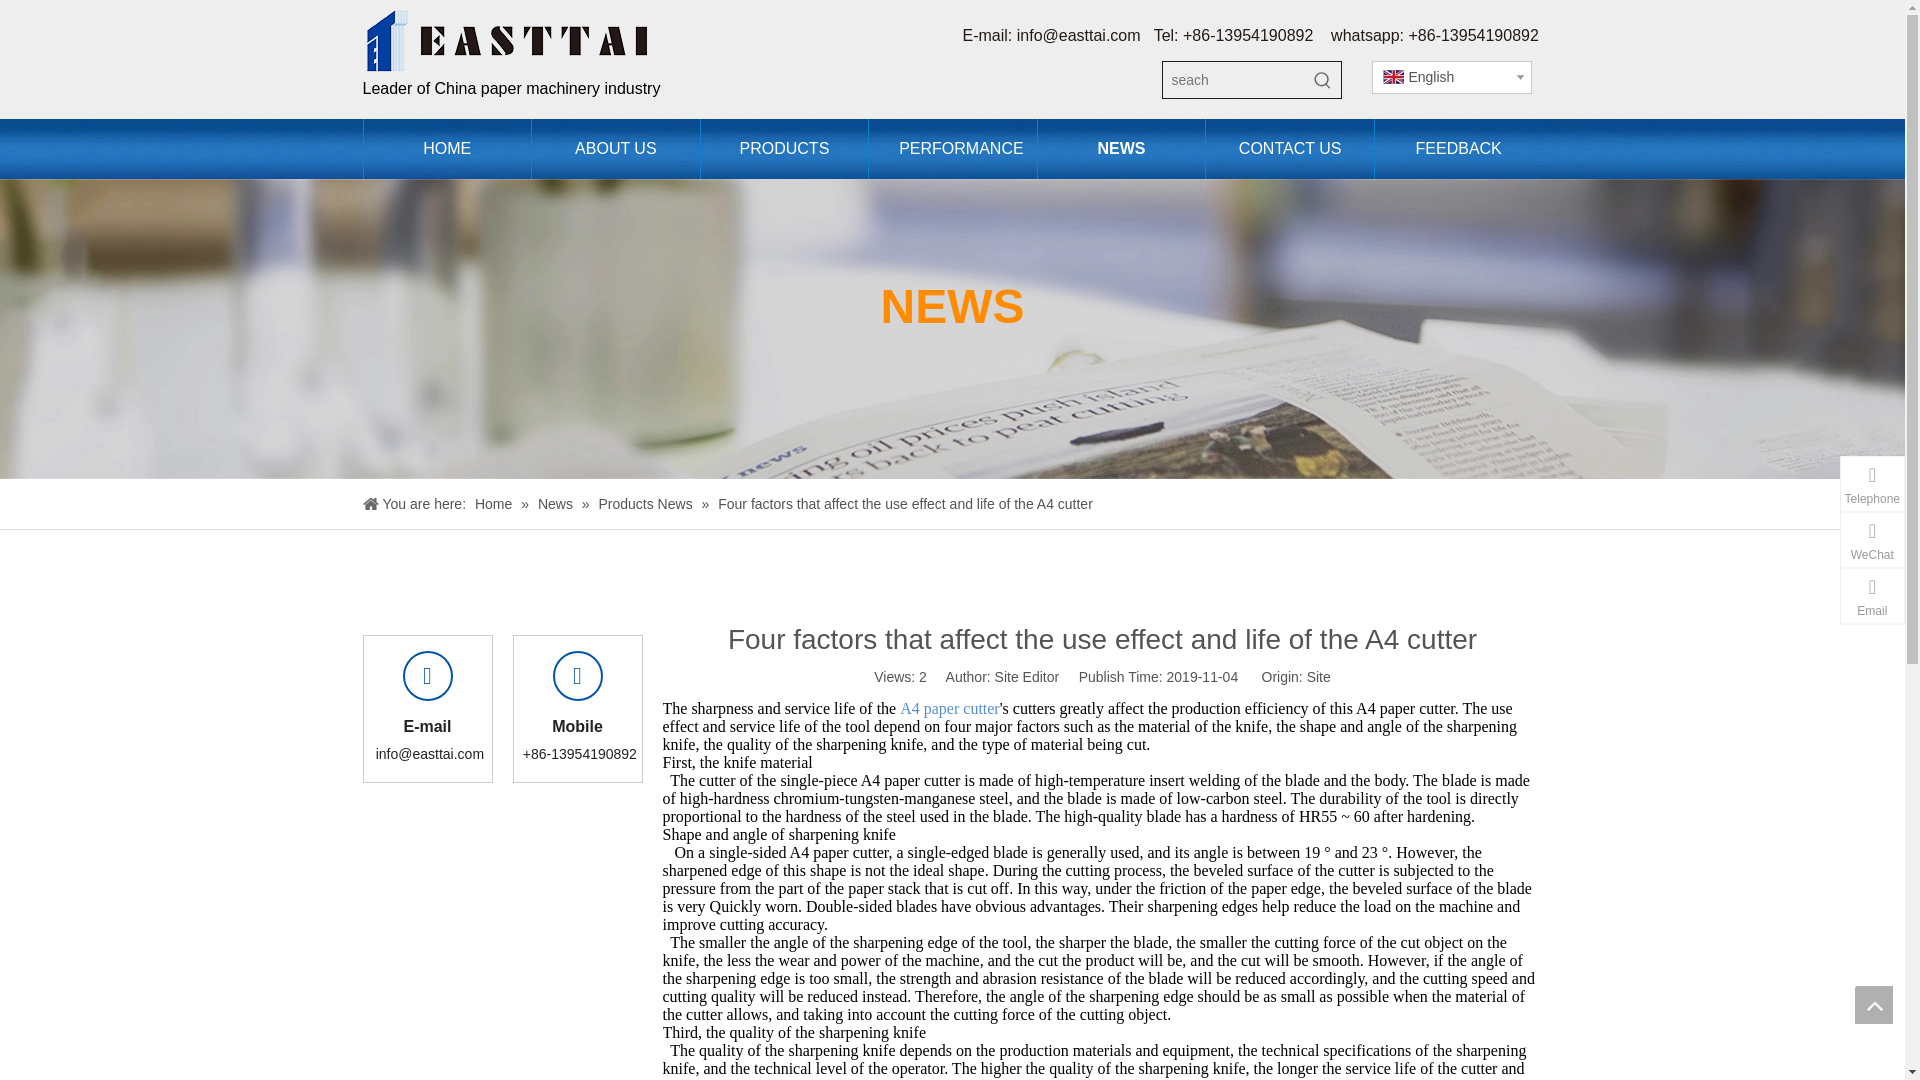 This screenshot has width=1920, height=1080. I want to click on NEWS, so click(1120, 148).